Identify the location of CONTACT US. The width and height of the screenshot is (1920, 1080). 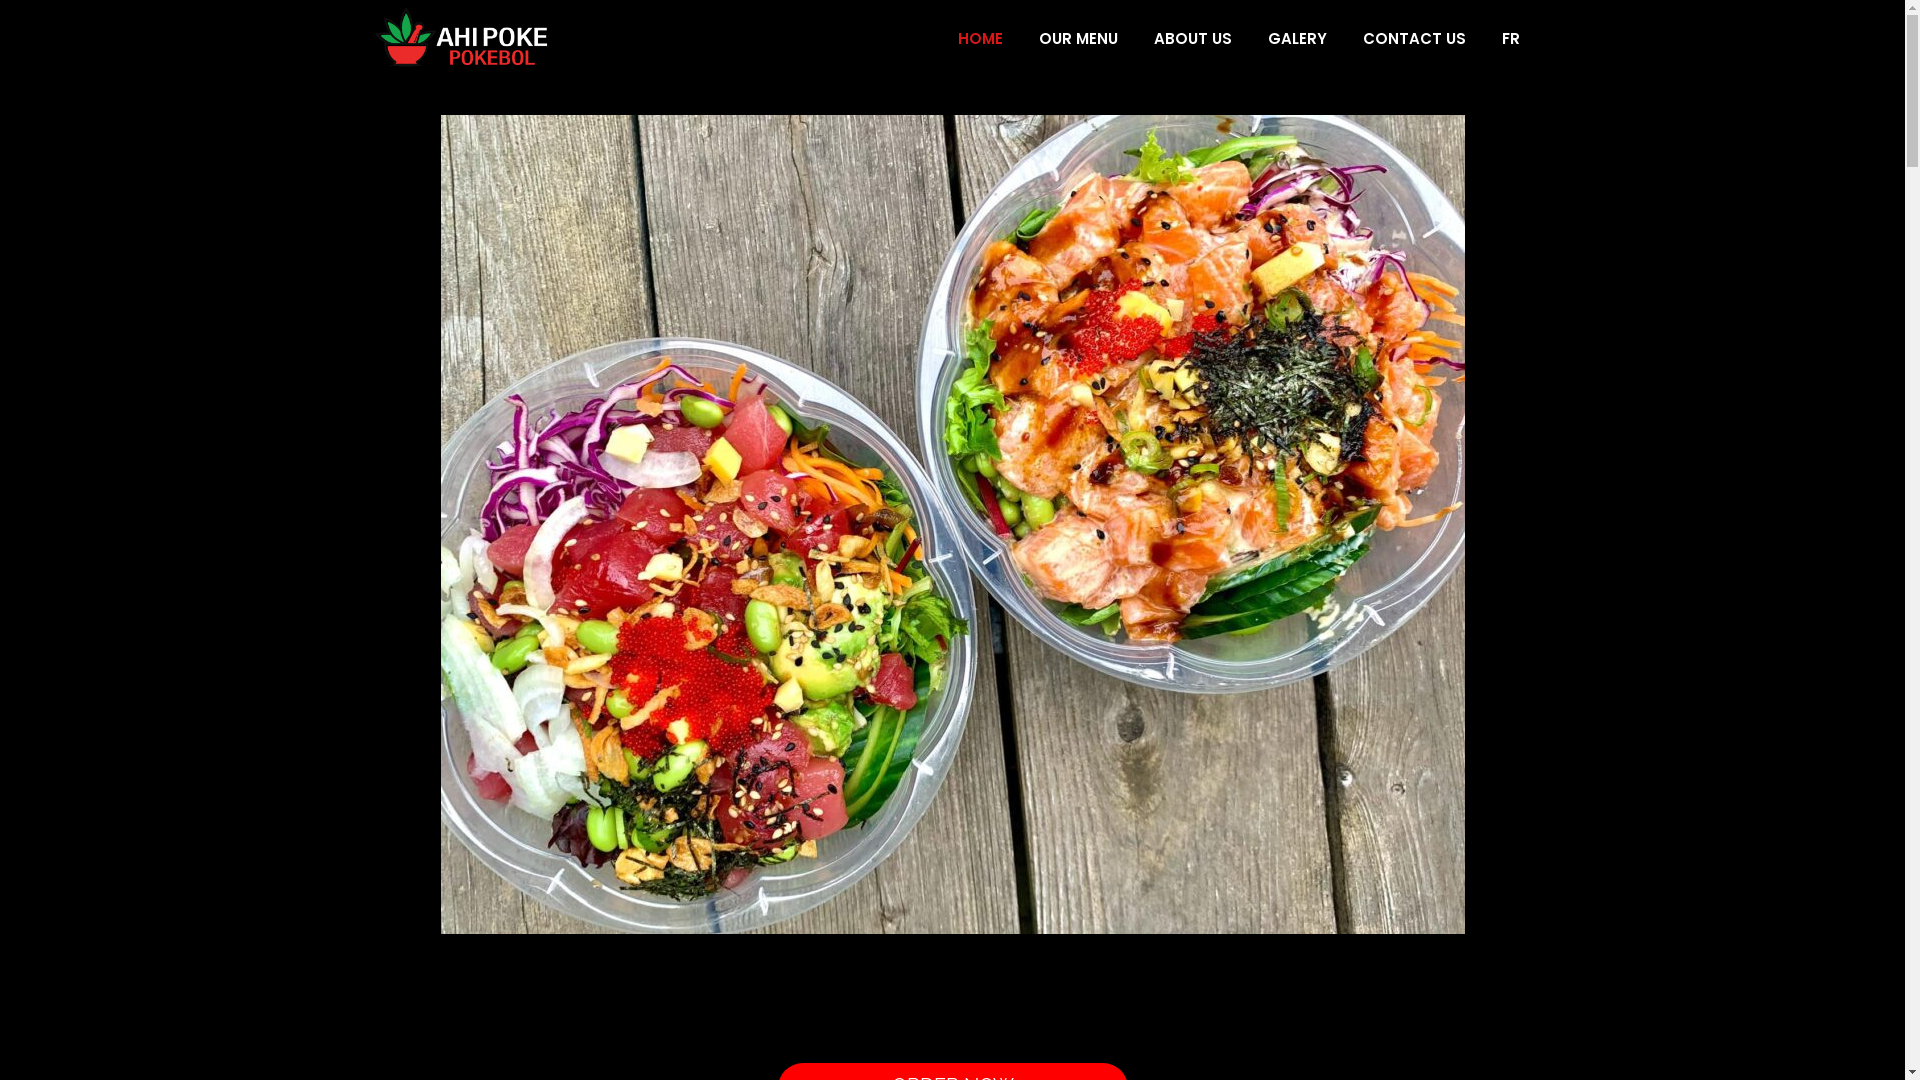
(1414, 38).